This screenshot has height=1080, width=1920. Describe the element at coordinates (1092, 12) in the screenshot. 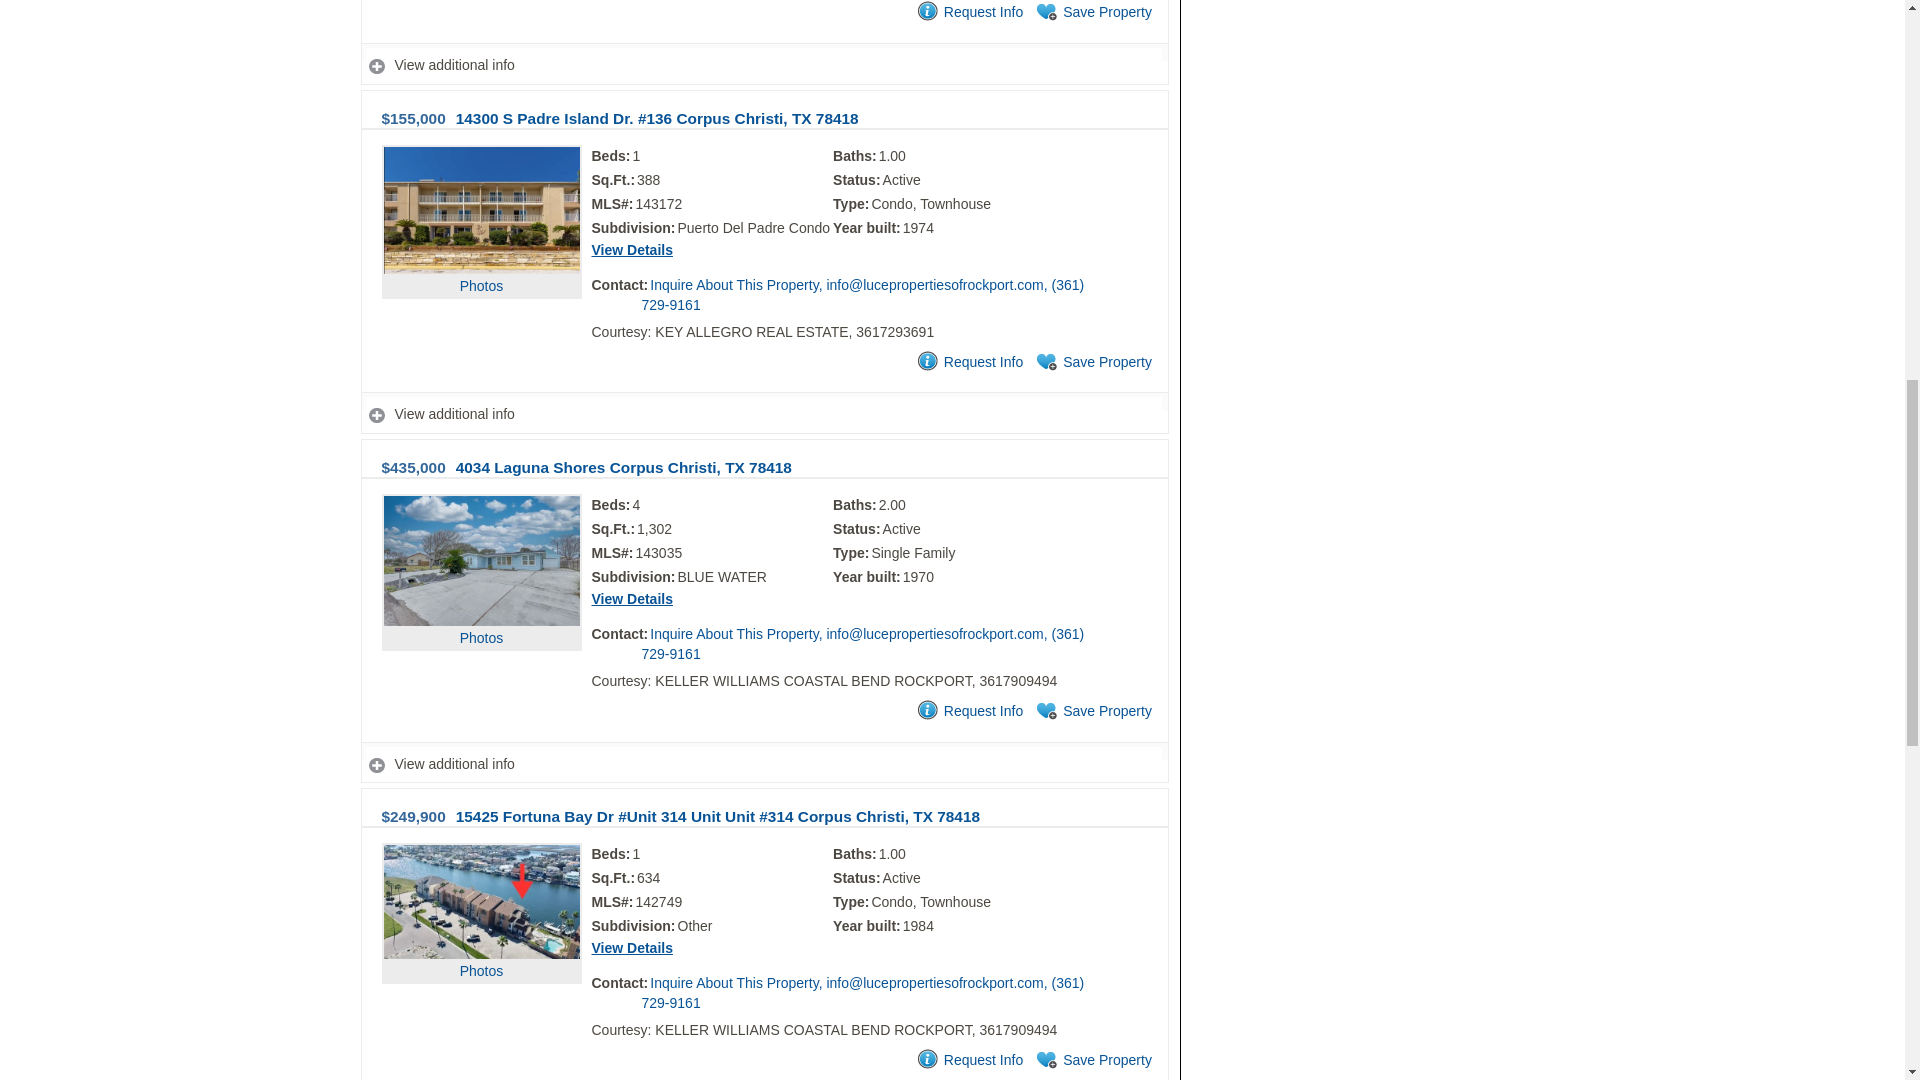

I see `Save Property` at that location.